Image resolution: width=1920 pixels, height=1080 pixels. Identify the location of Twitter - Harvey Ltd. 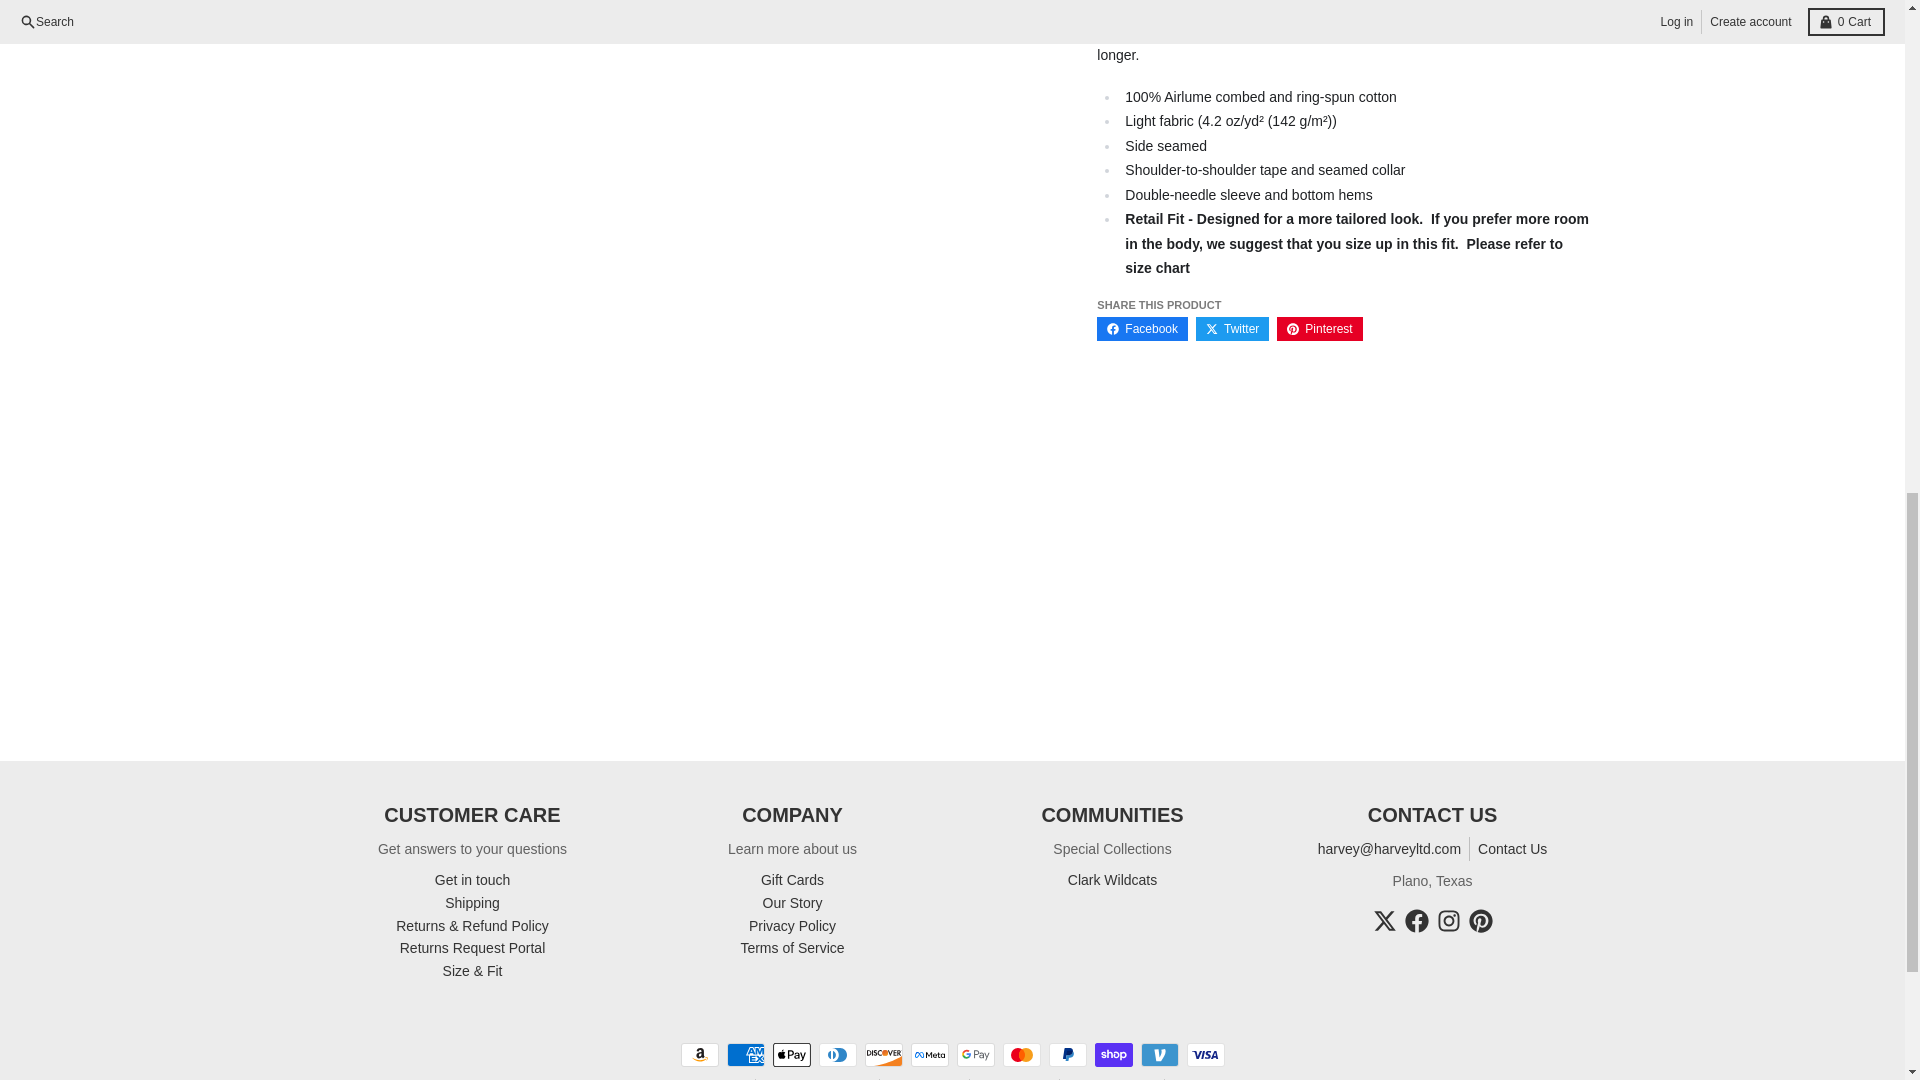
(1384, 921).